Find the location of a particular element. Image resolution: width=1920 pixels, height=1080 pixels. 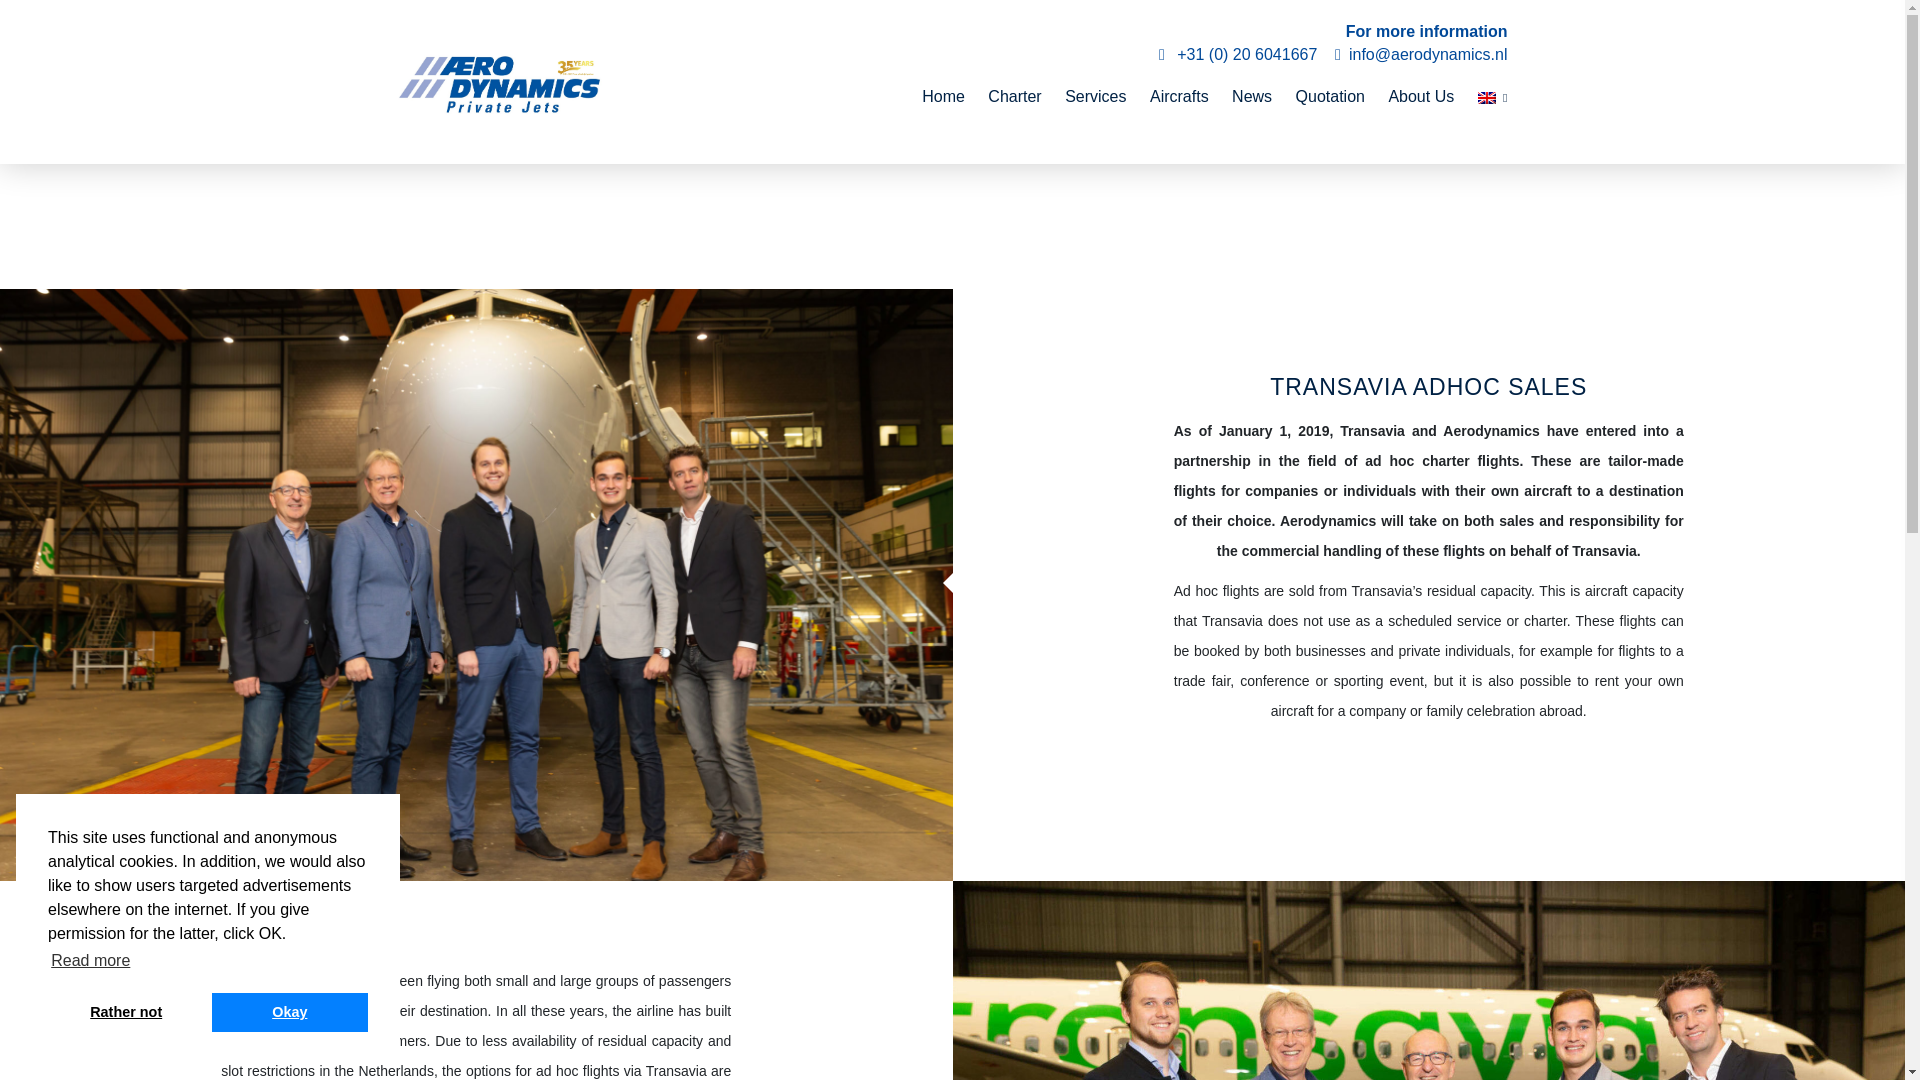

Charter is located at coordinates (1014, 96).